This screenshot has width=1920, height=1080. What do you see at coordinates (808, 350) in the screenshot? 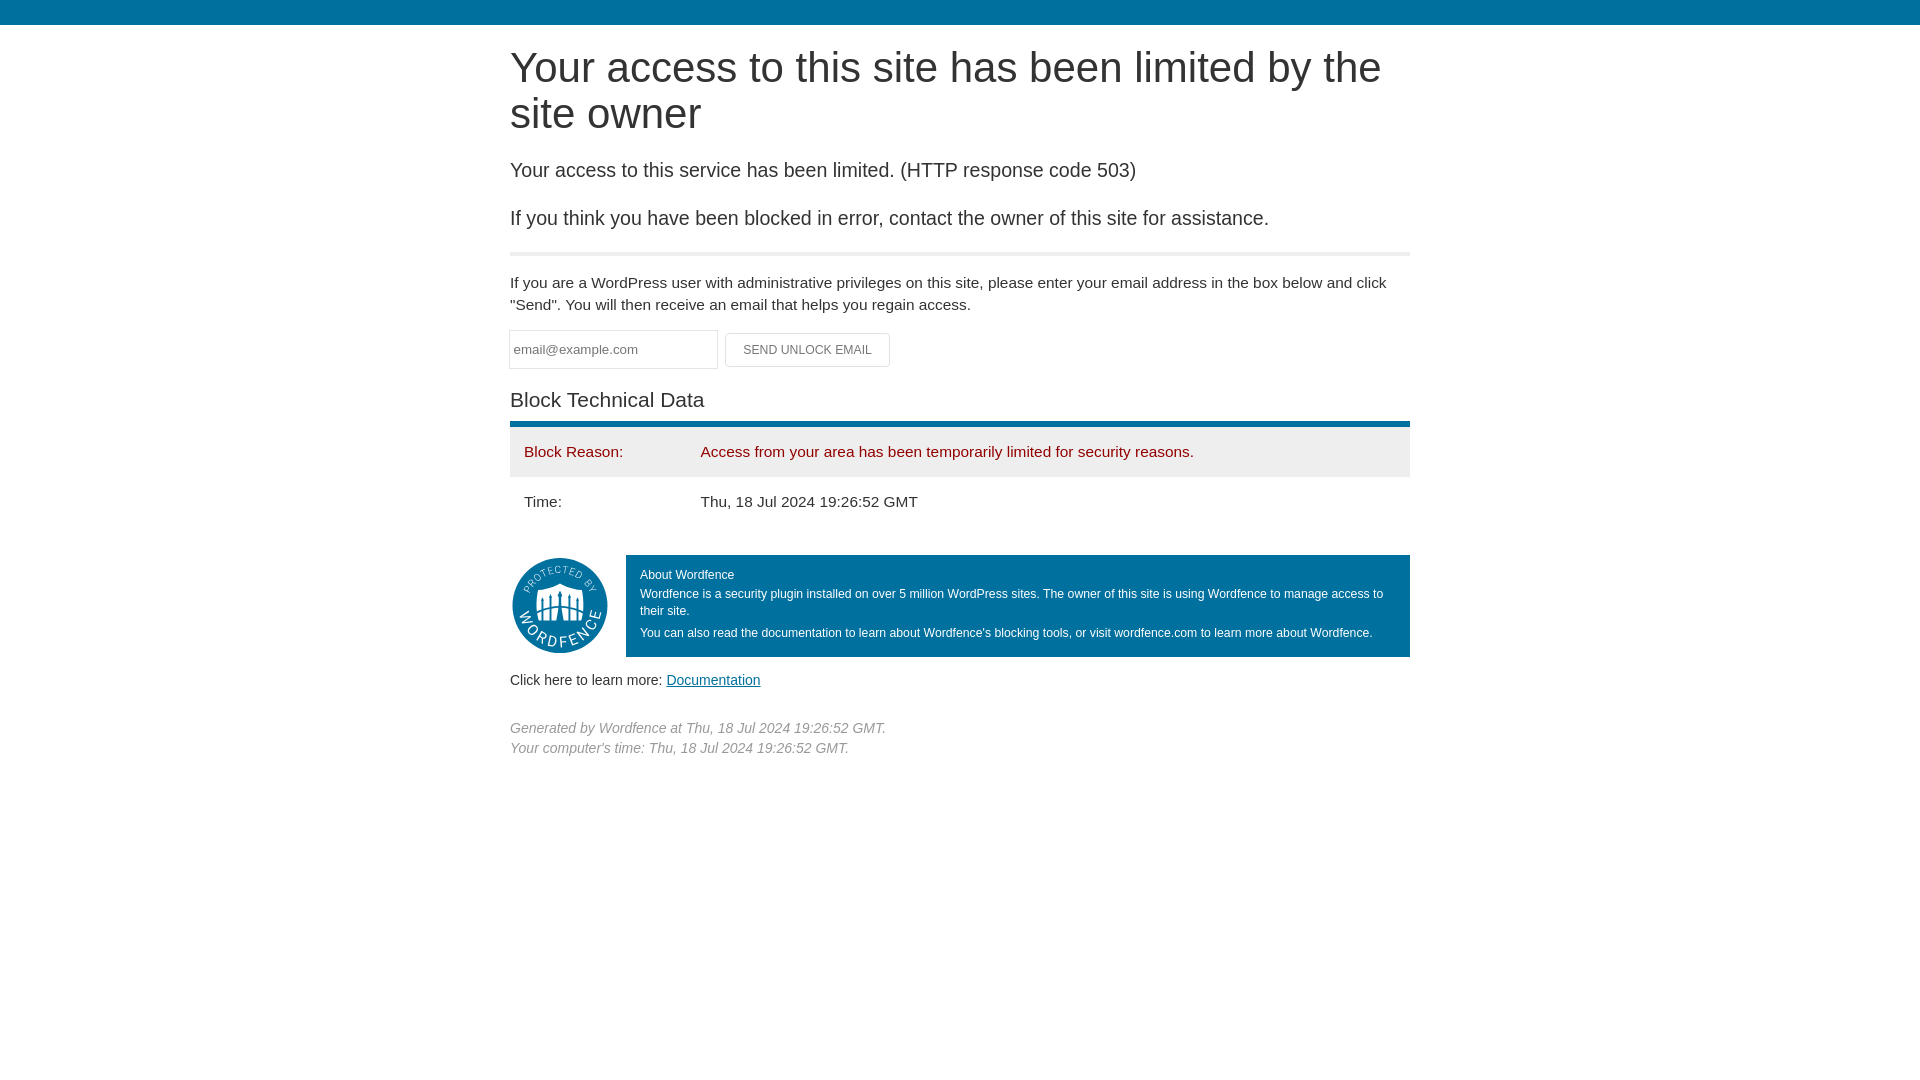
I see `Send Unlock Email` at bounding box center [808, 350].